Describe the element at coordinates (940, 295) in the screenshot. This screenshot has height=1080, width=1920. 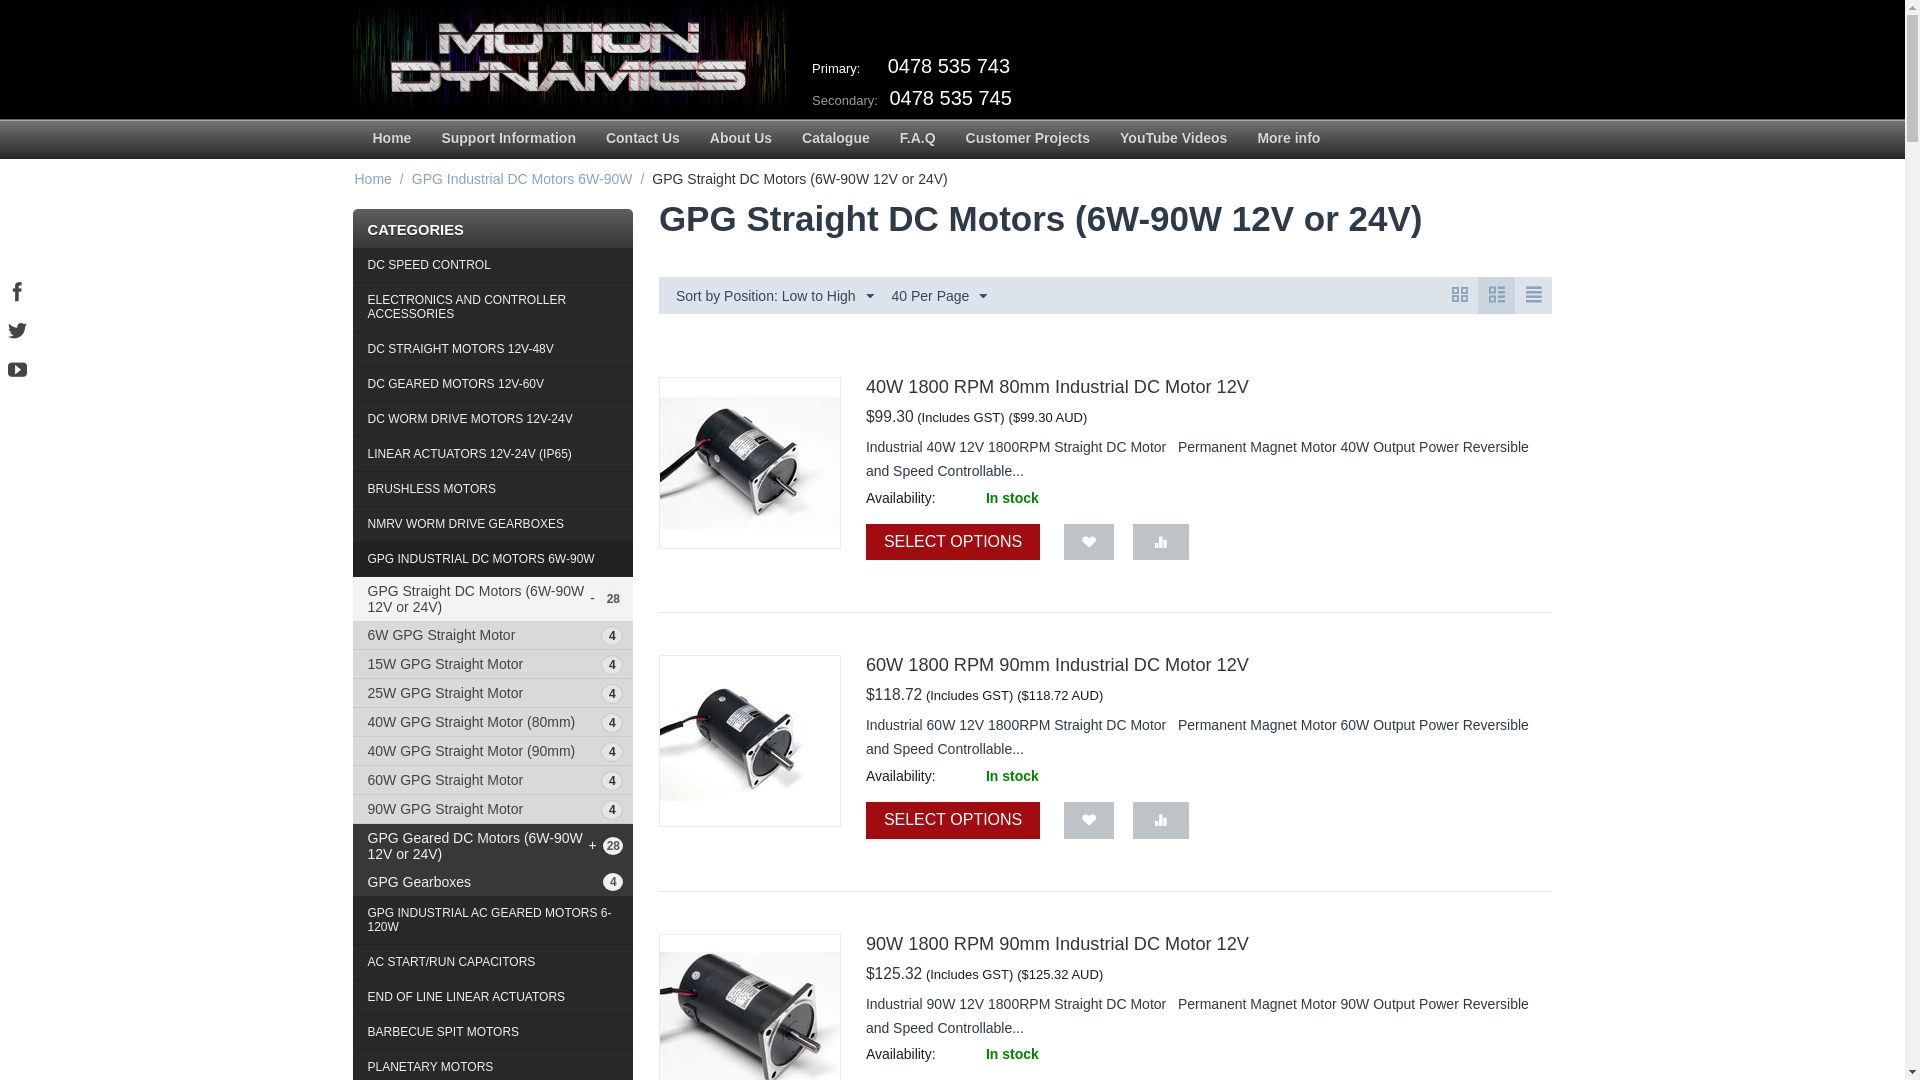
I see `40 Per Page` at that location.